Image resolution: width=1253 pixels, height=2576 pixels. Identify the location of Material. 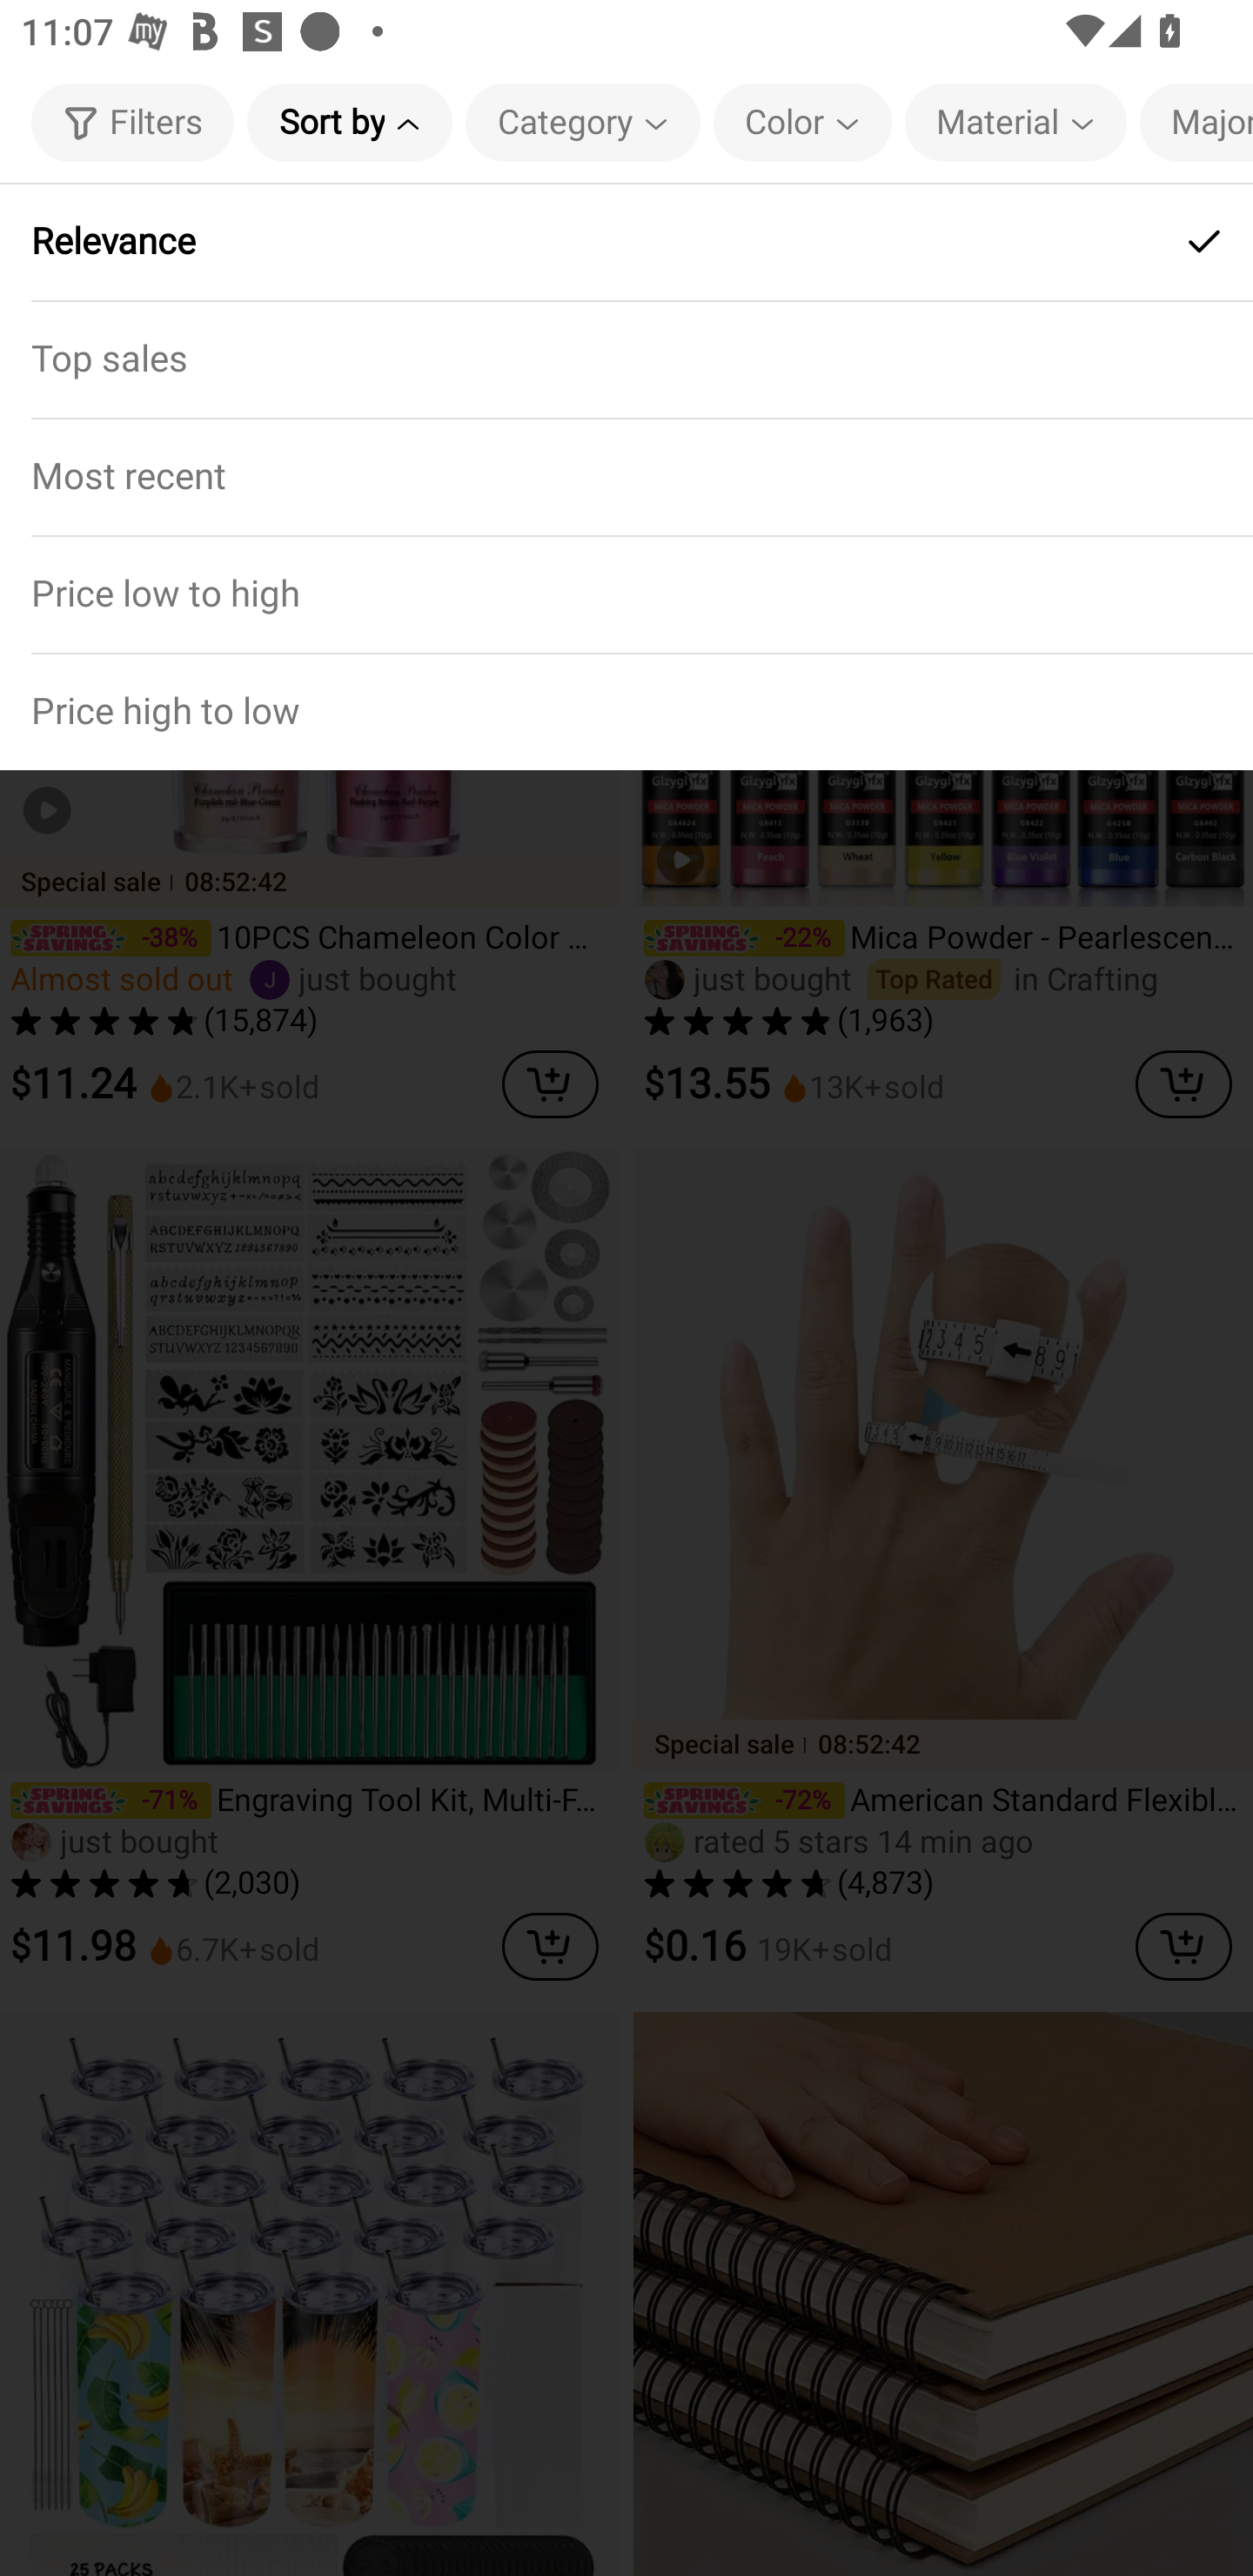
(1015, 122).